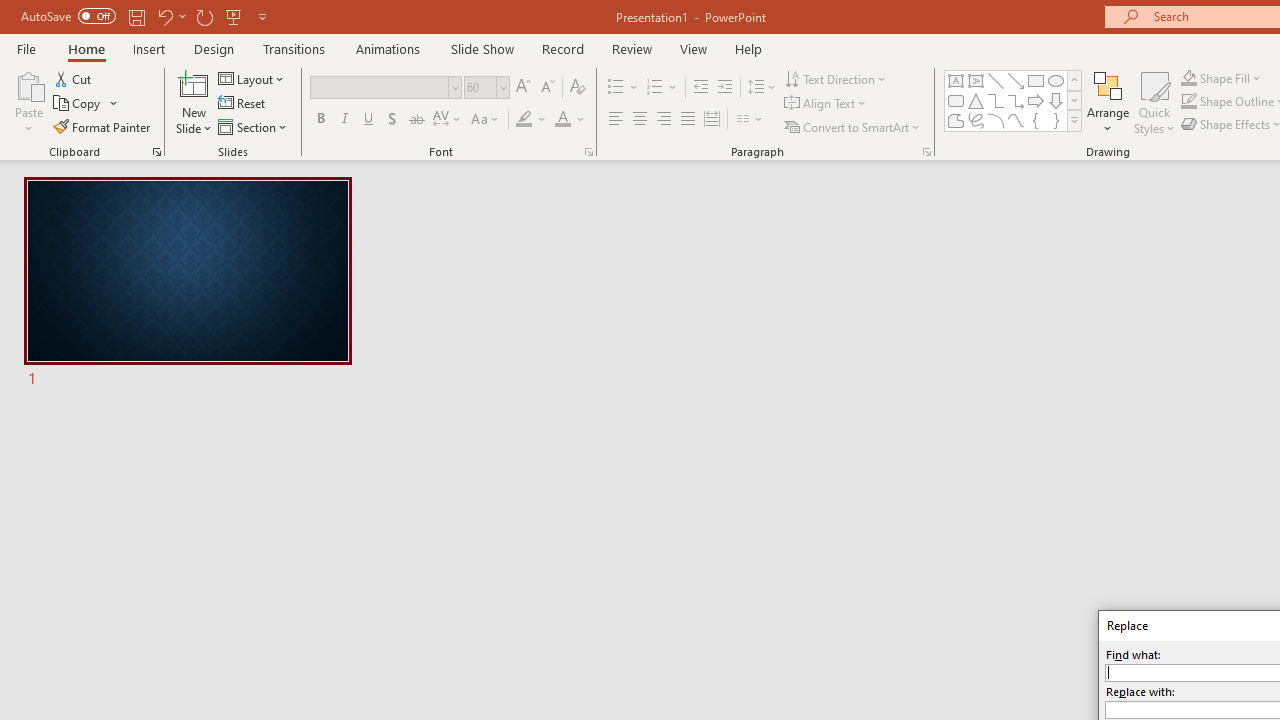 The image size is (1280, 720). I want to click on Arrow: Right, so click(1036, 100).